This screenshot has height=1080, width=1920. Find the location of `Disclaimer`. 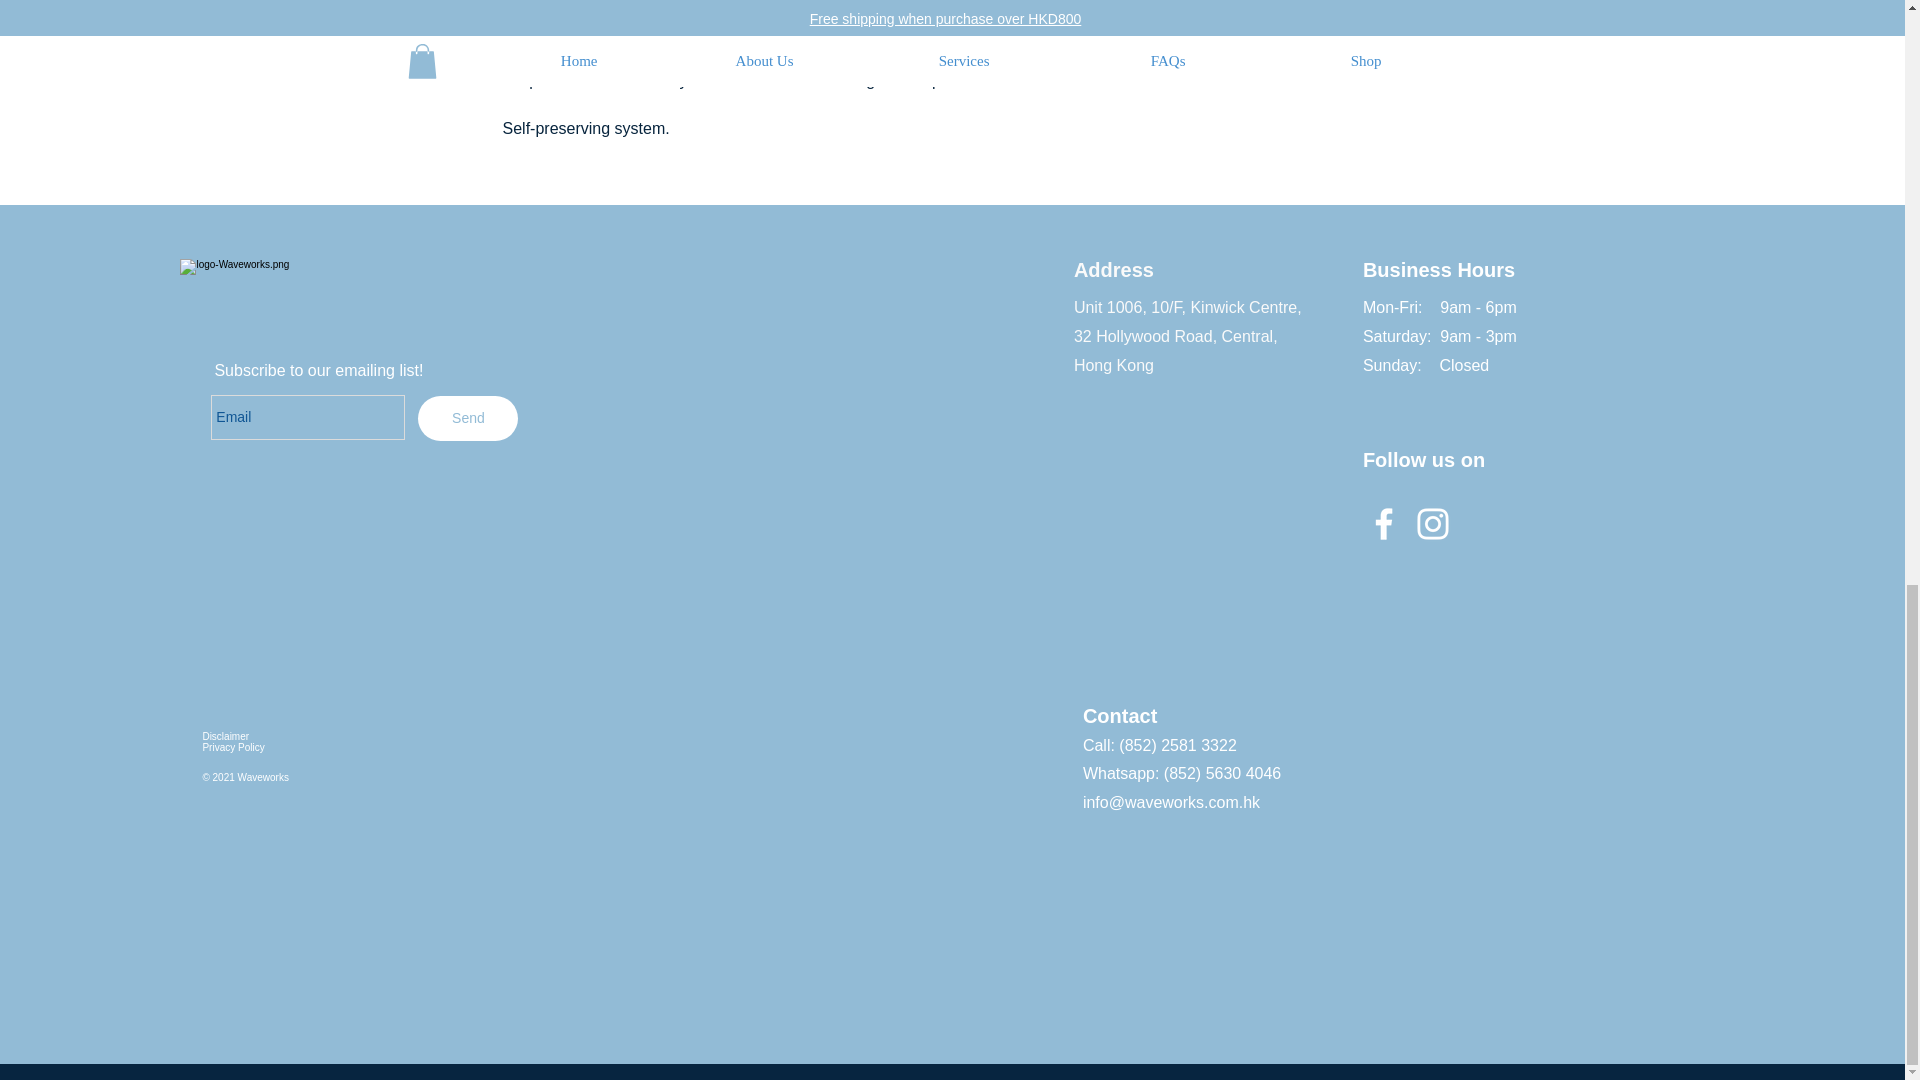

Disclaimer is located at coordinates (225, 736).